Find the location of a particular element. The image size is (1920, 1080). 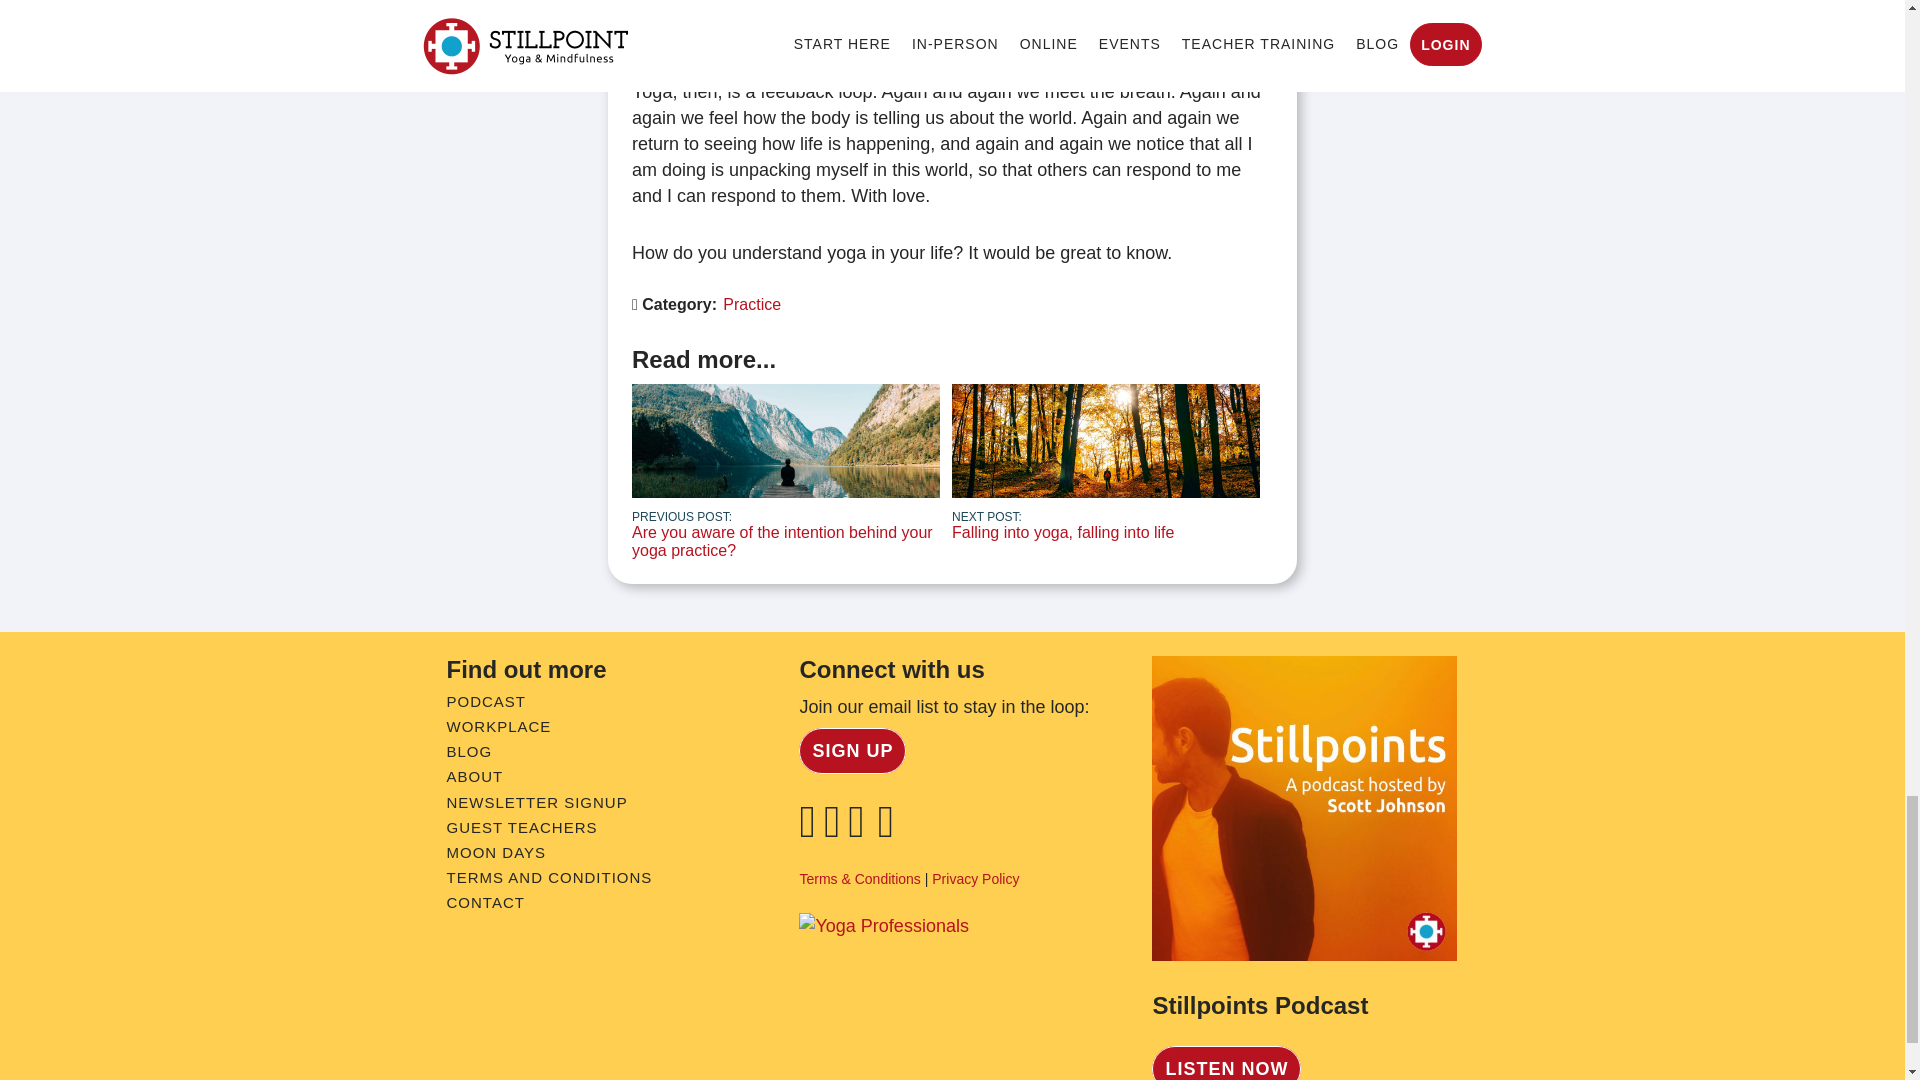

SIGN UP is located at coordinates (852, 750).